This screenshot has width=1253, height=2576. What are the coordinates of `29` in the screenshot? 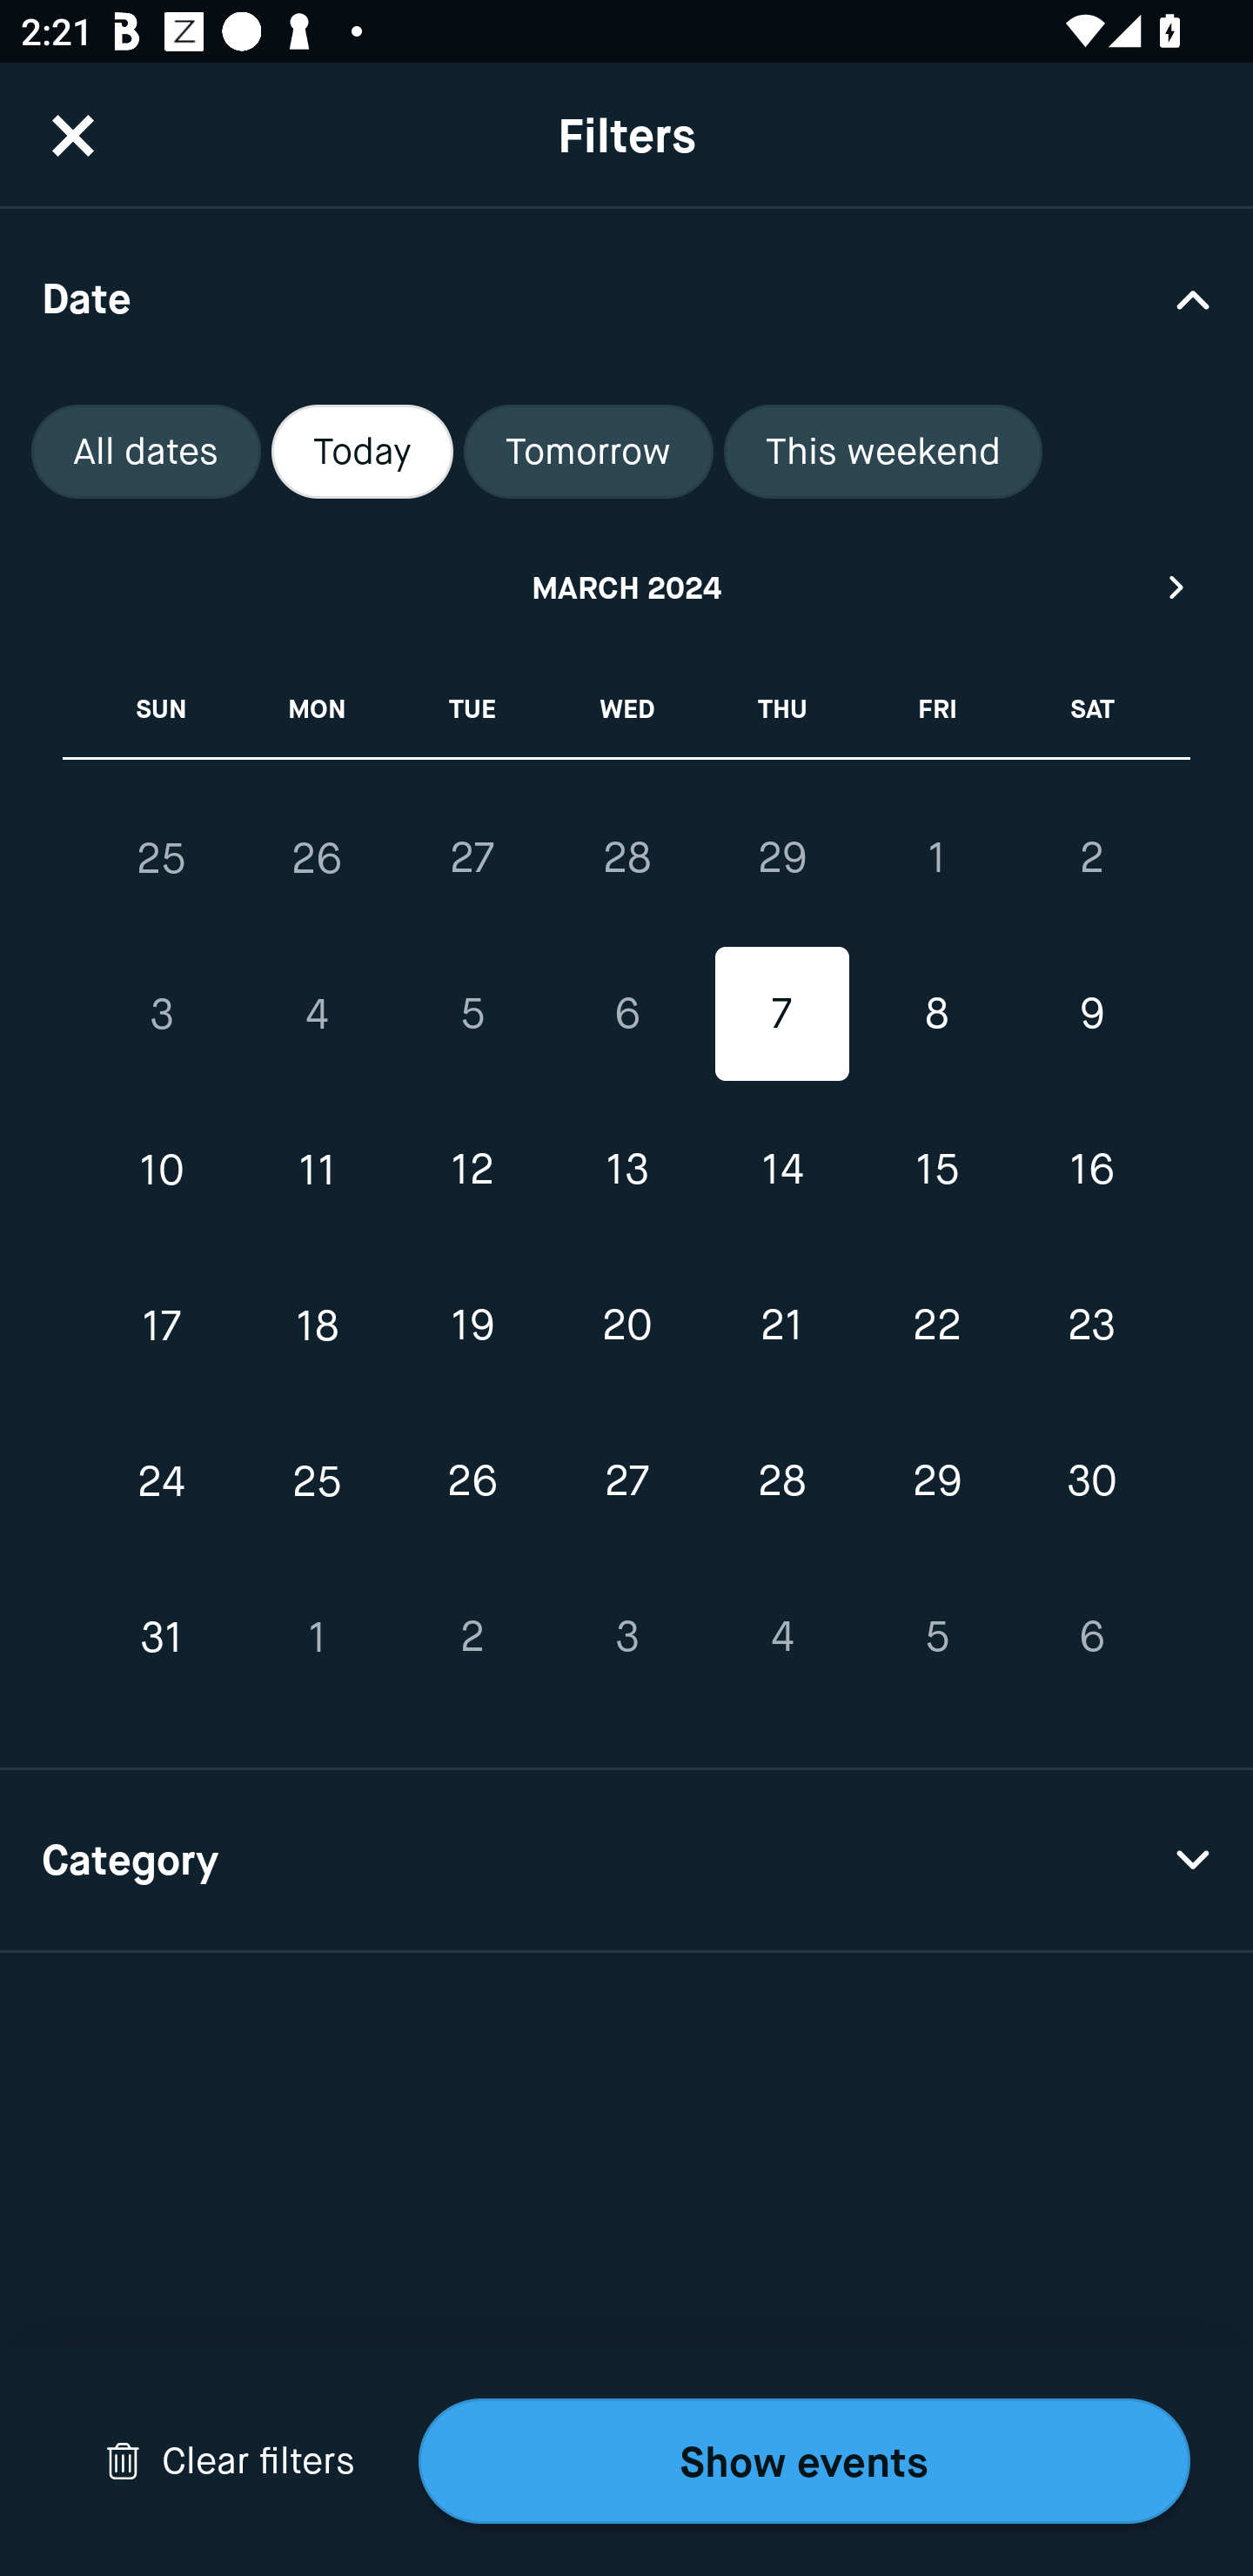 It's located at (781, 857).